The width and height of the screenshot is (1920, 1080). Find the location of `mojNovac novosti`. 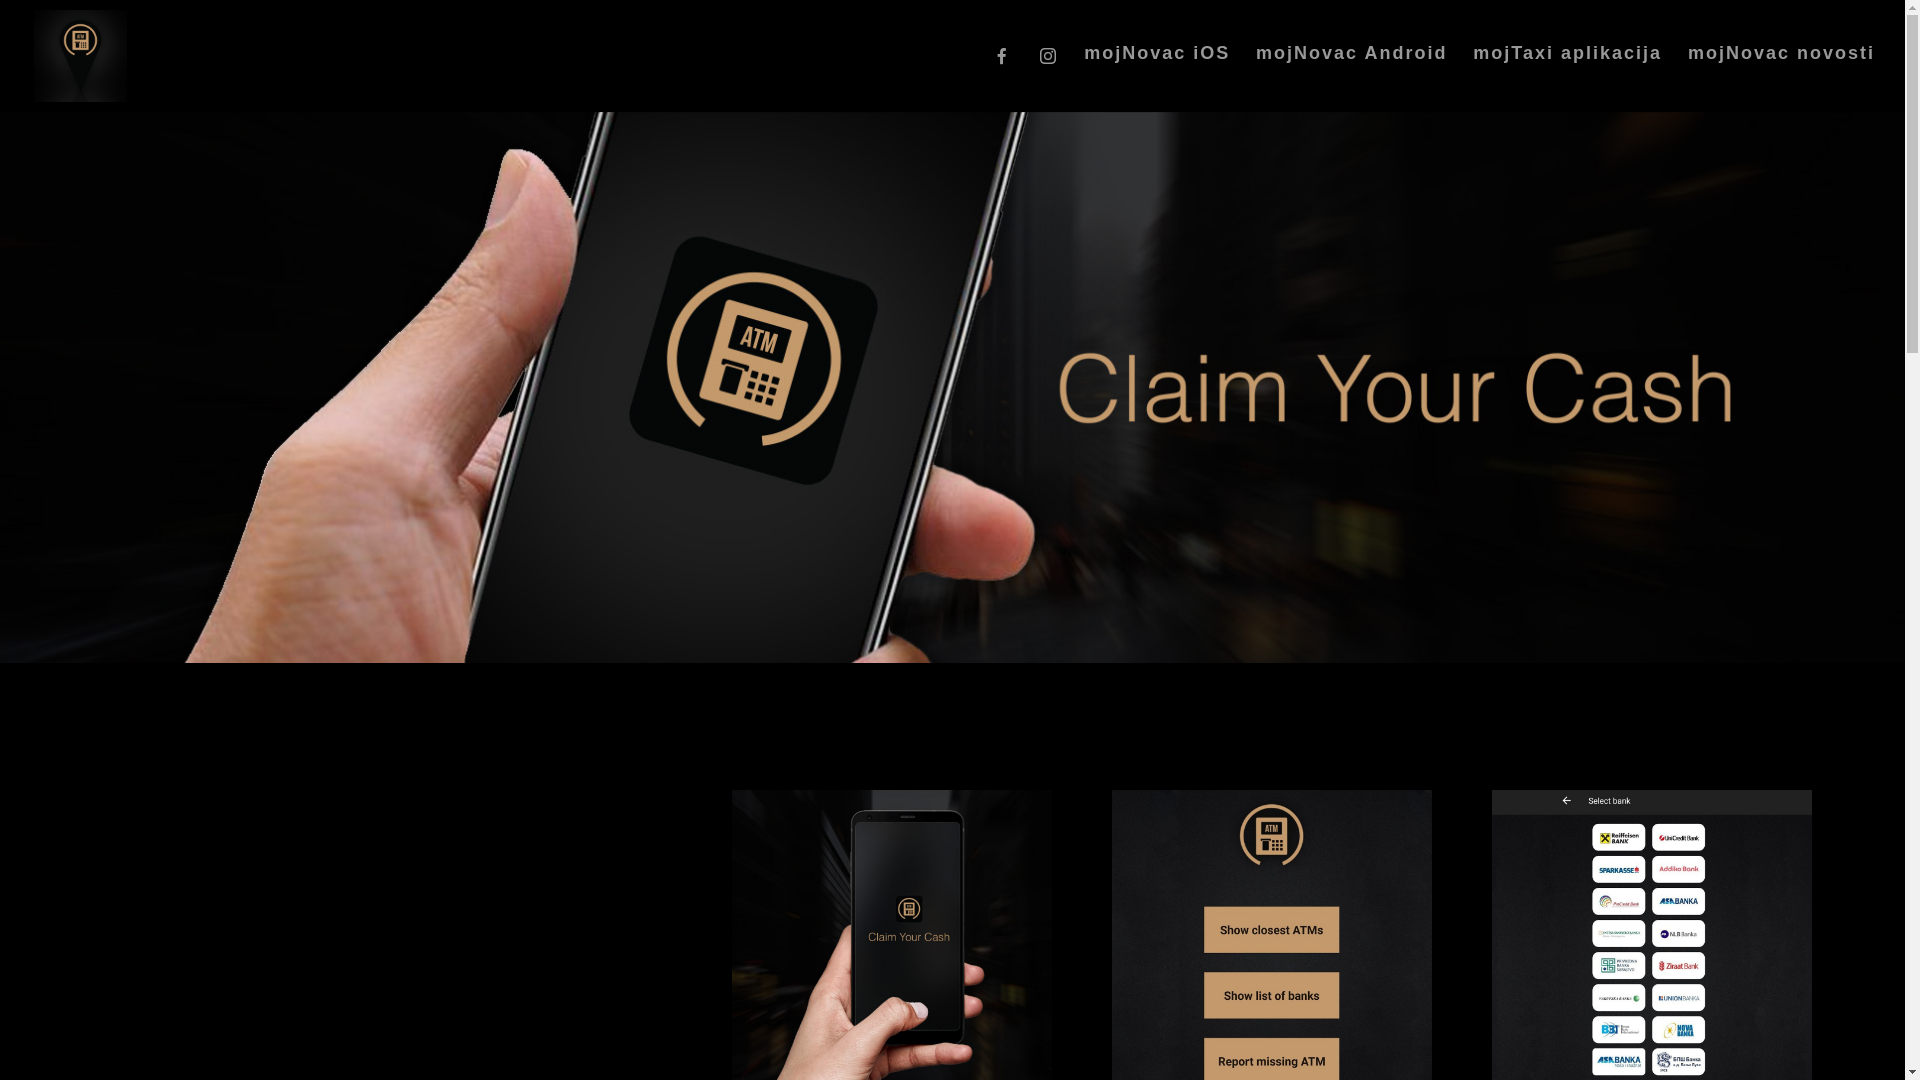

mojNovac novosti is located at coordinates (1782, 76).